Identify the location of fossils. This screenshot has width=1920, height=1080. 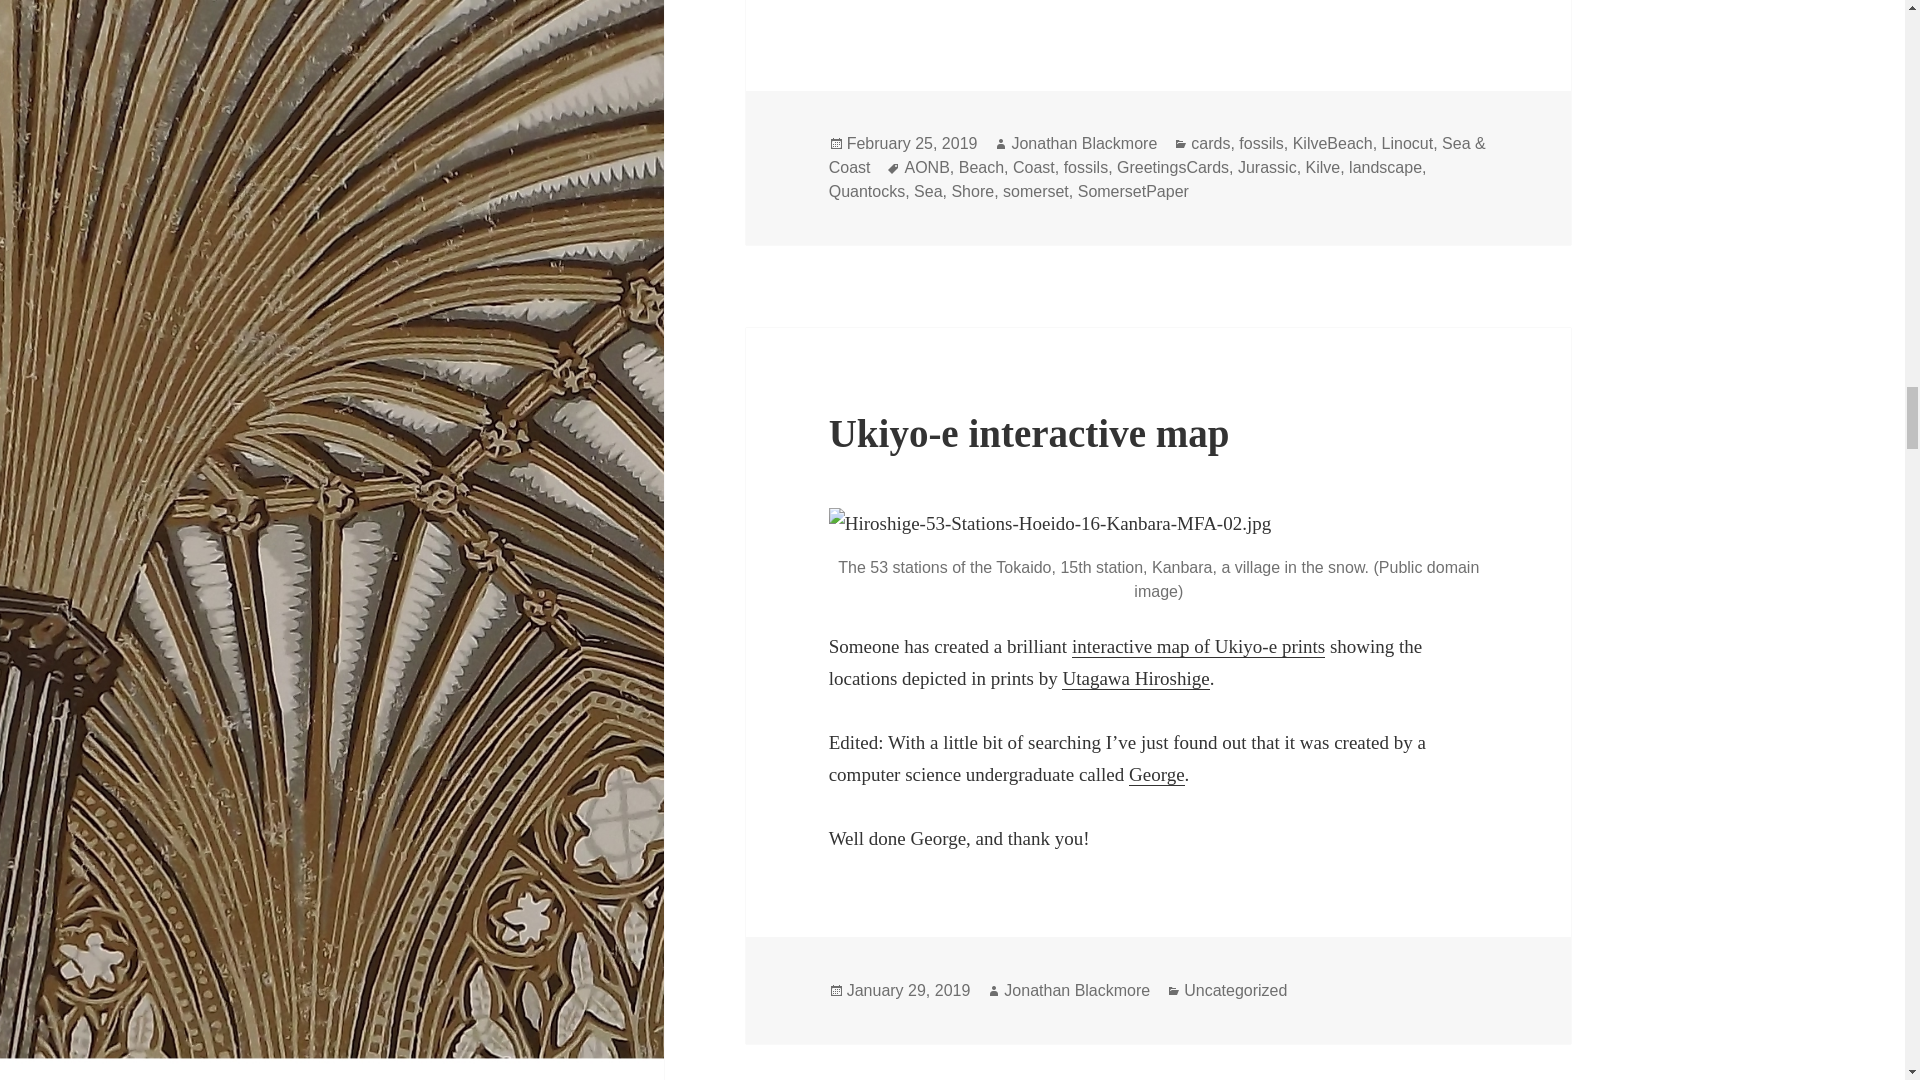
(1260, 144).